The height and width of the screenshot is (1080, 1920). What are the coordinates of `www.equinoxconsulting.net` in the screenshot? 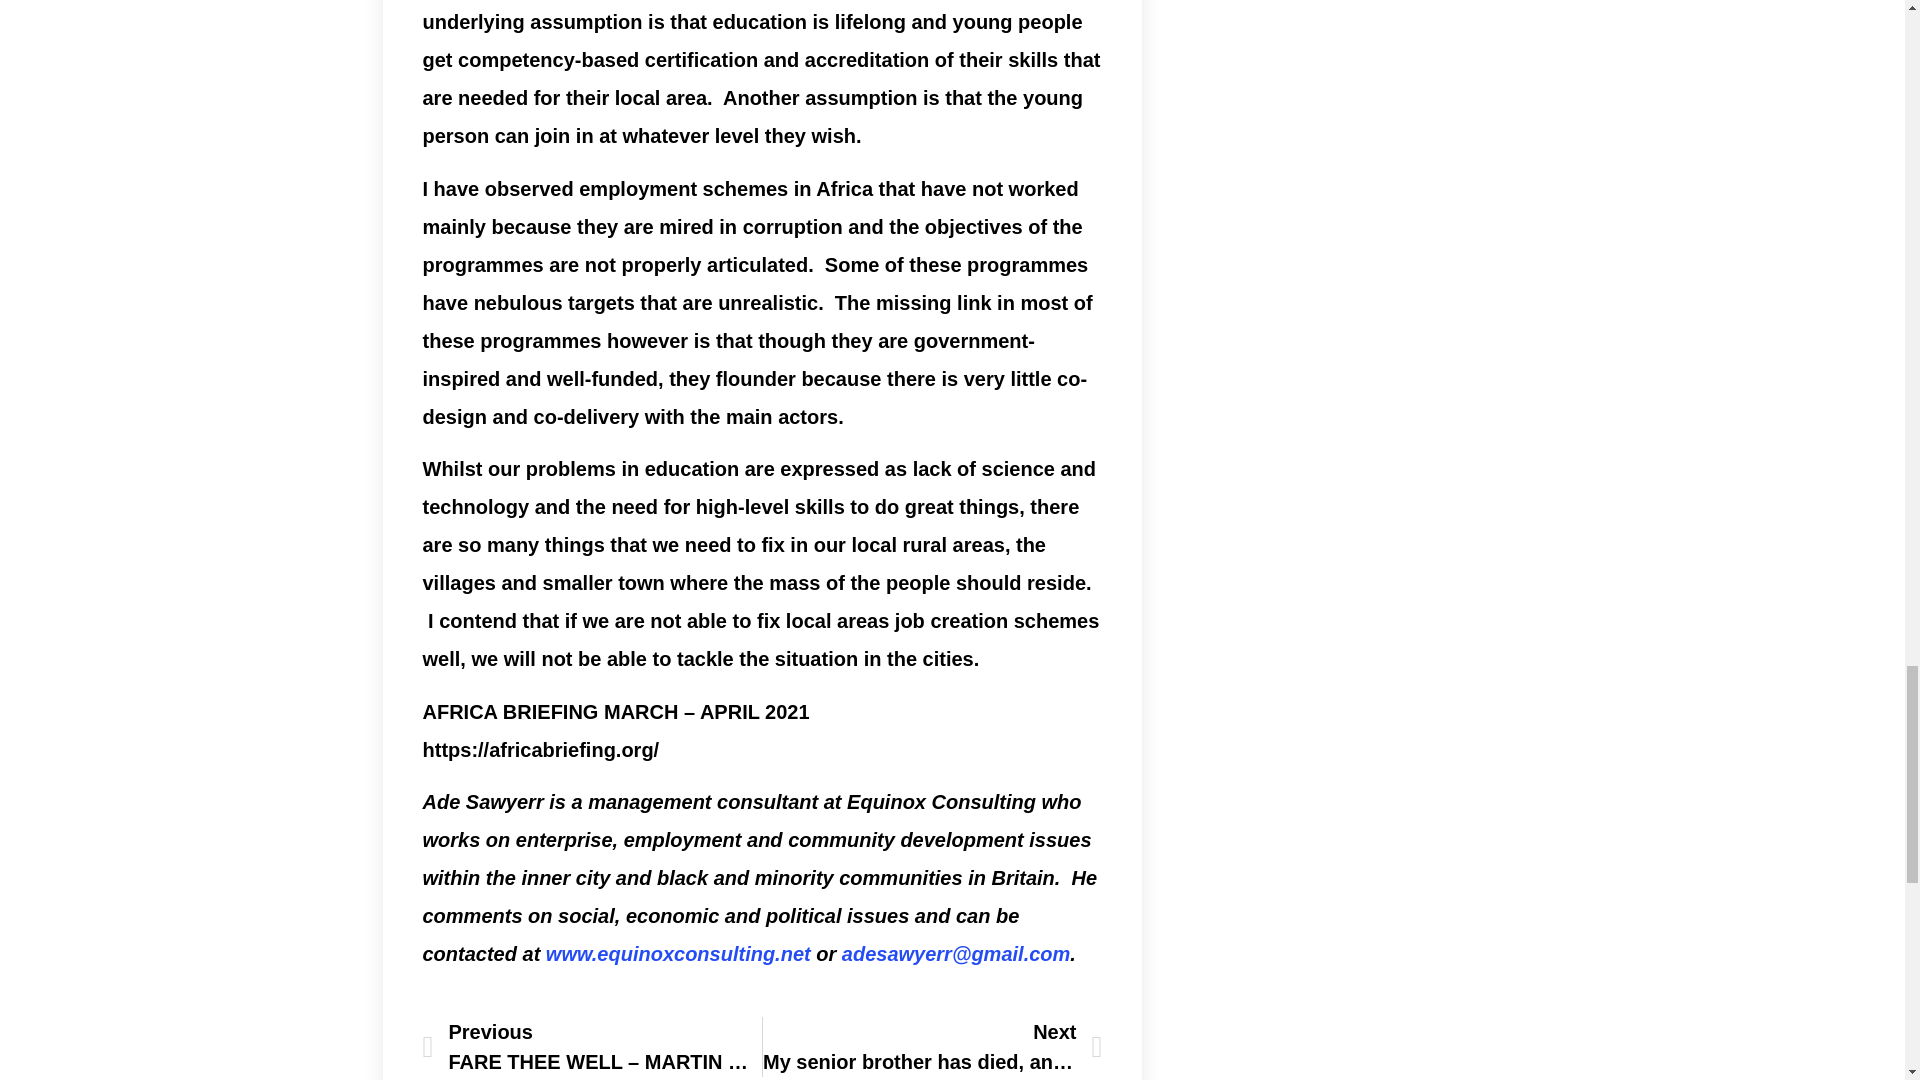 It's located at (678, 954).